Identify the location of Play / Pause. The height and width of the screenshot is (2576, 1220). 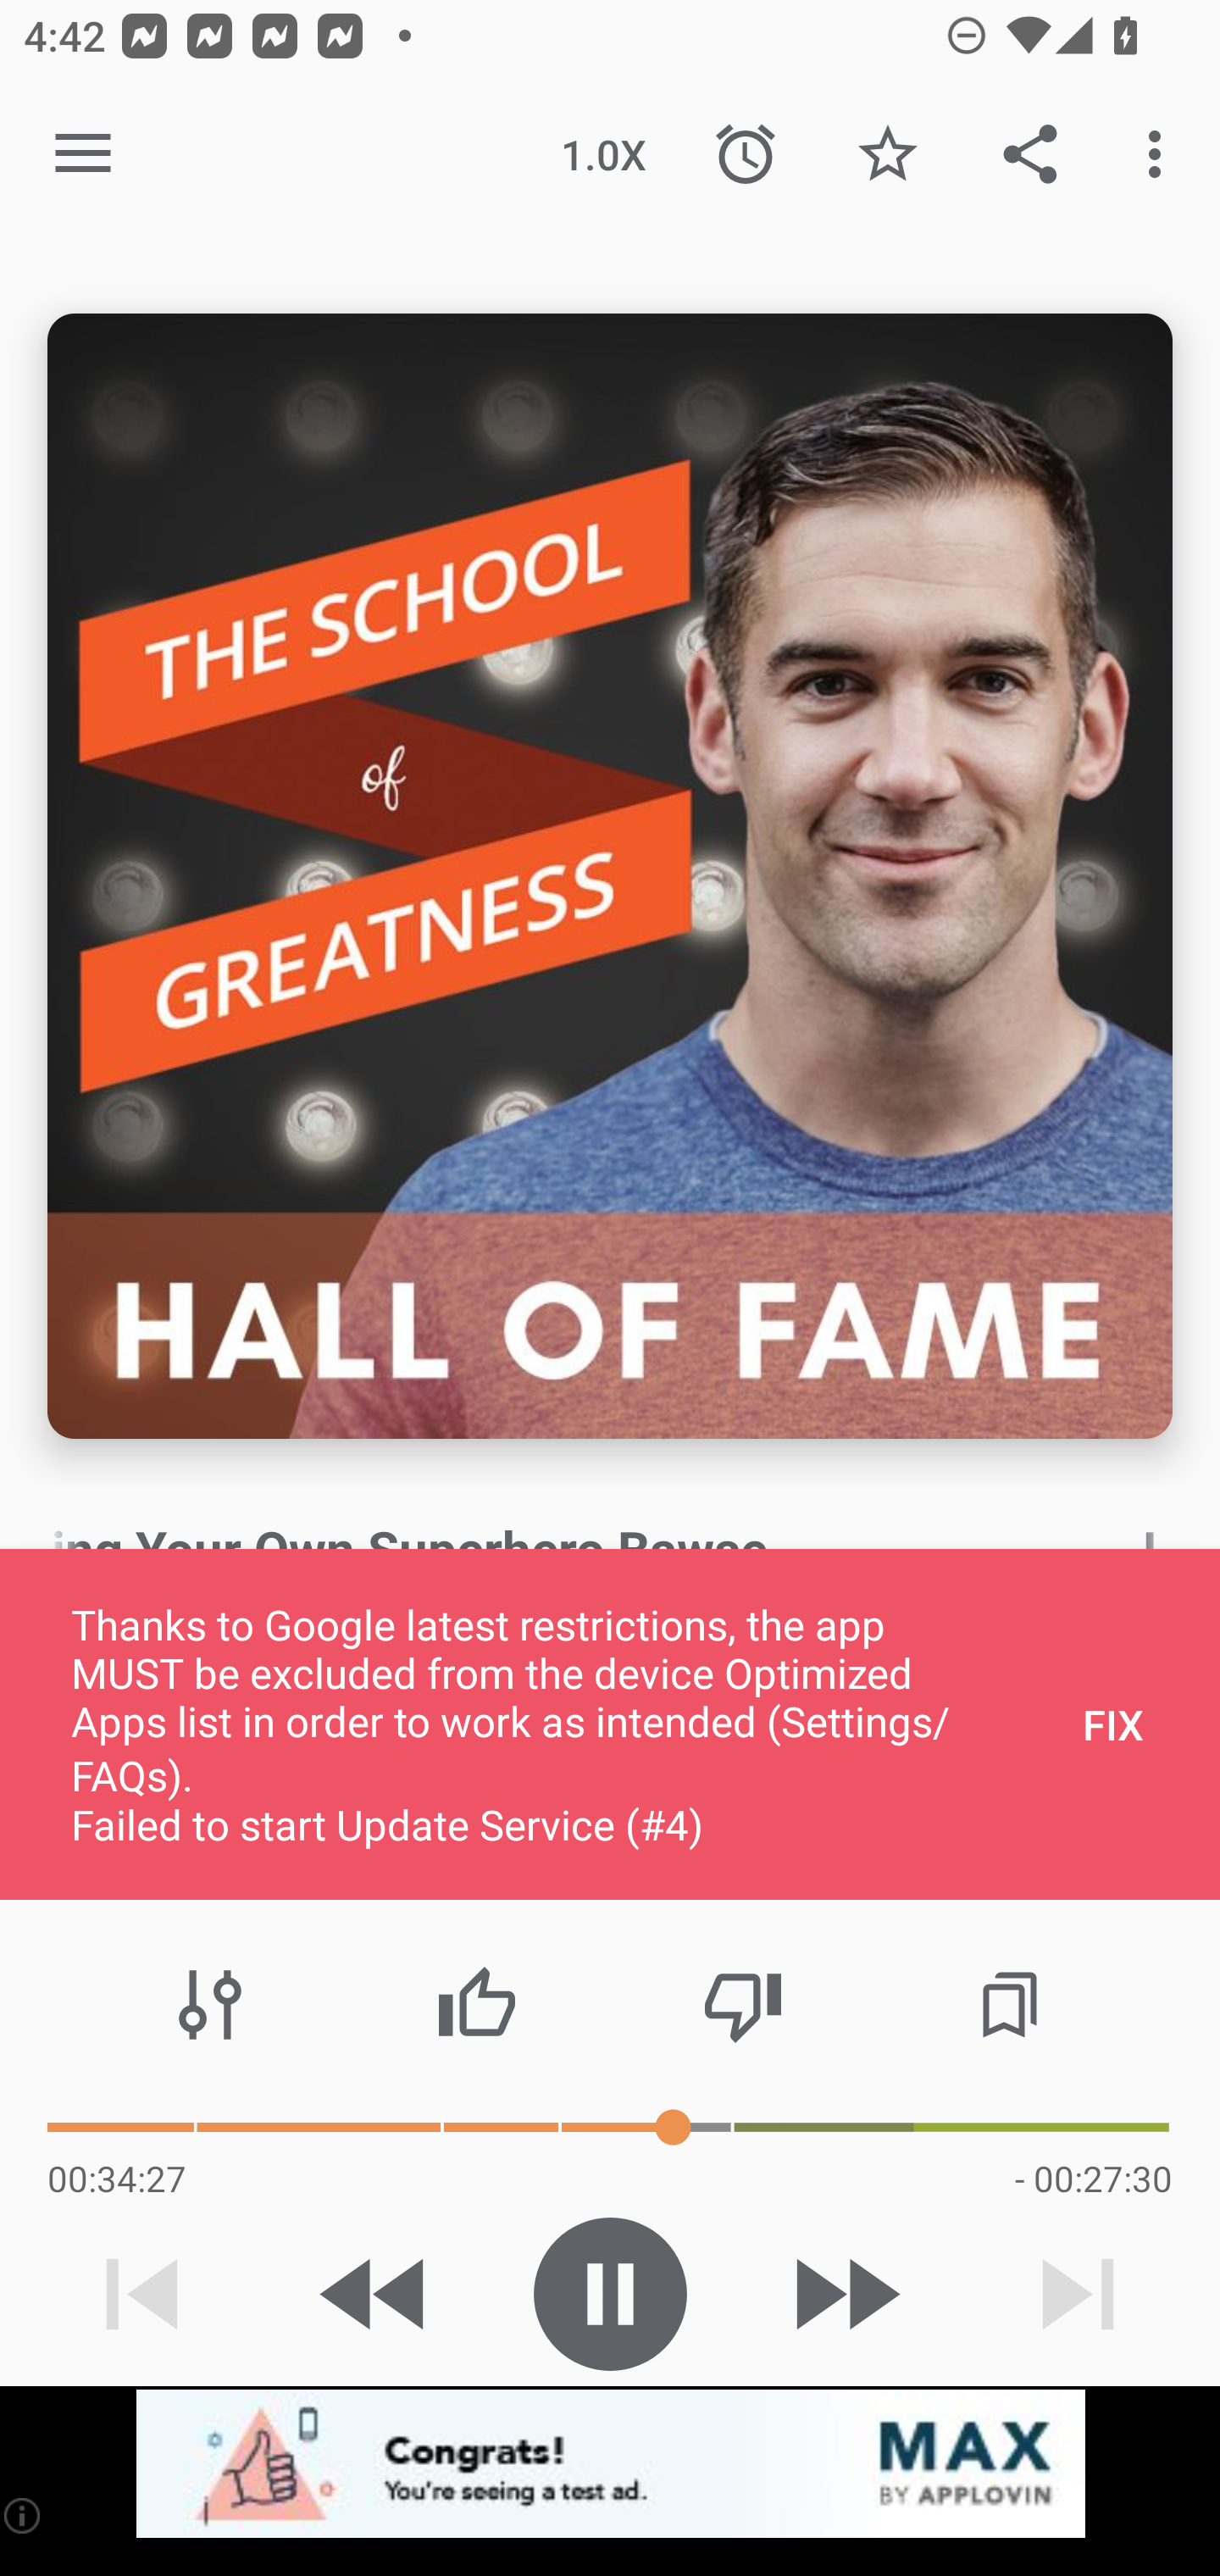
(610, 2294).